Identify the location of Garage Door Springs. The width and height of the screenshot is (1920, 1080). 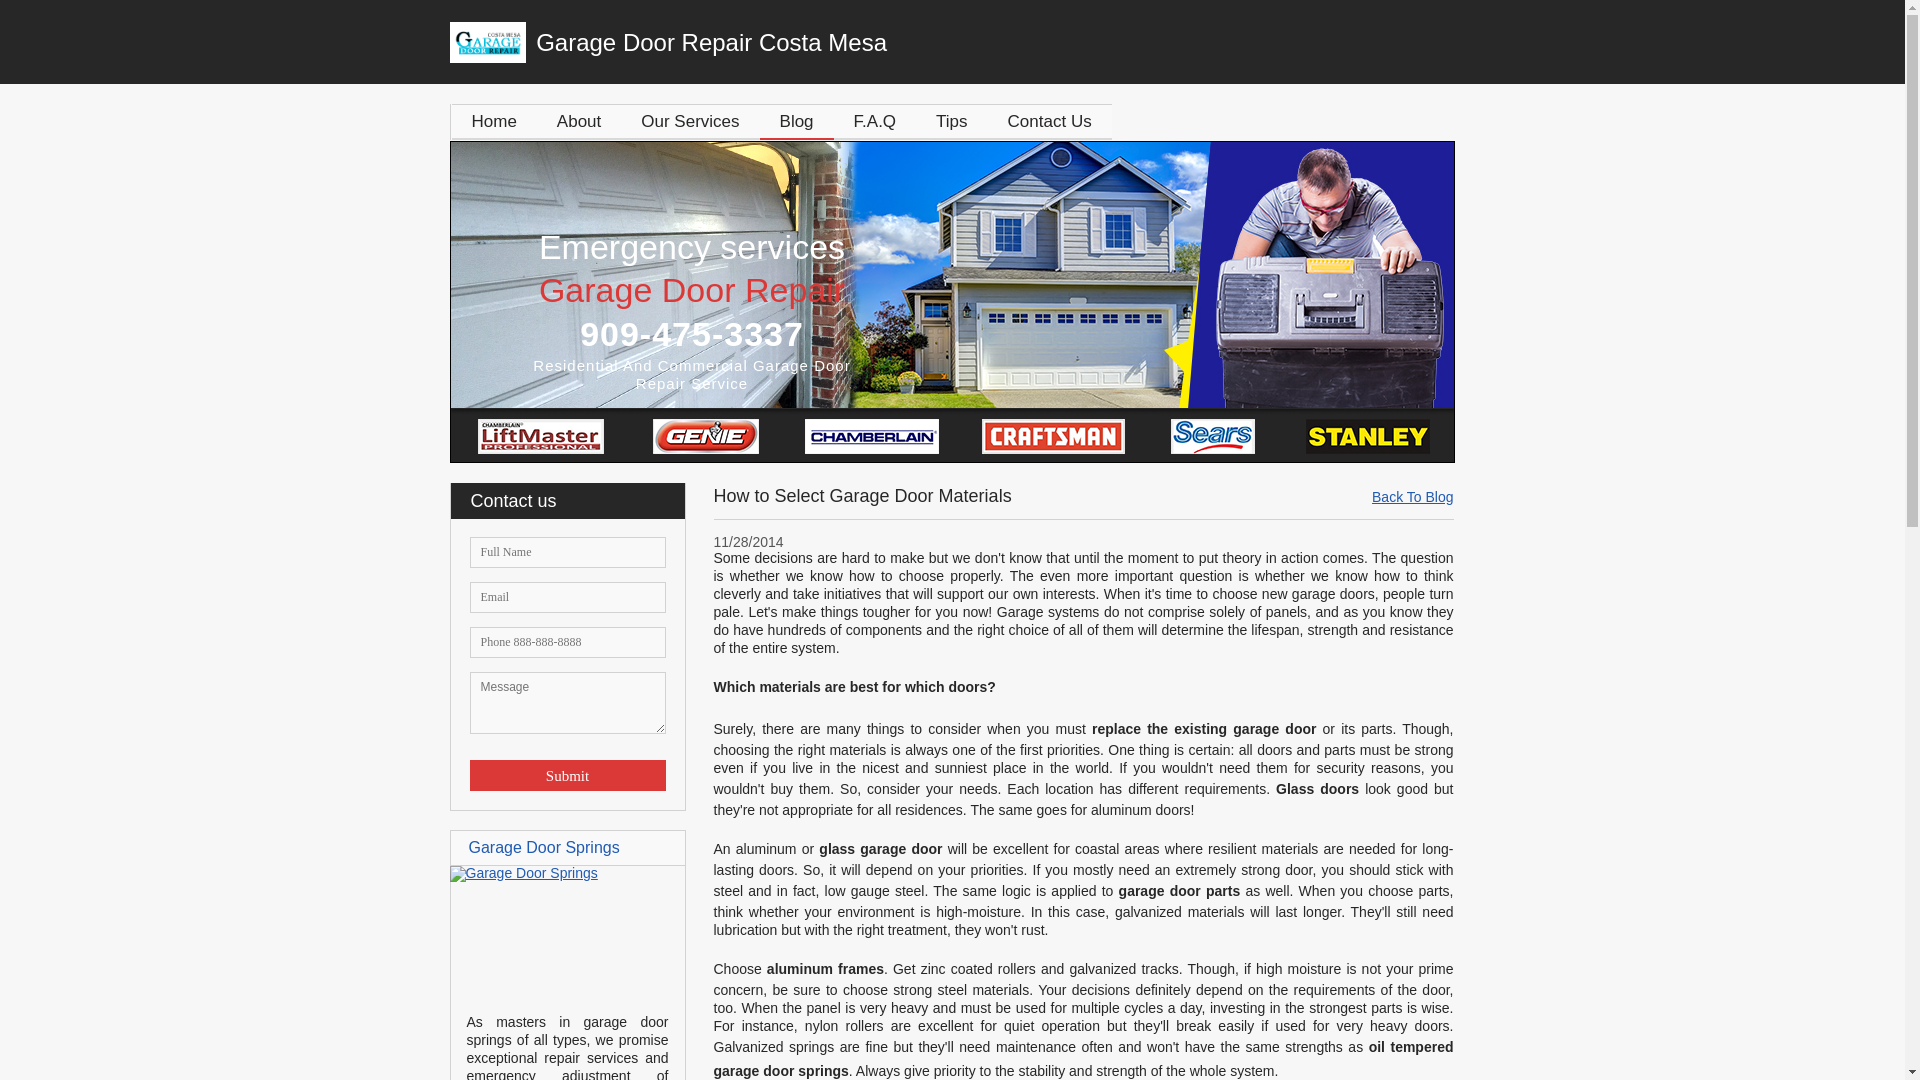
(523, 873).